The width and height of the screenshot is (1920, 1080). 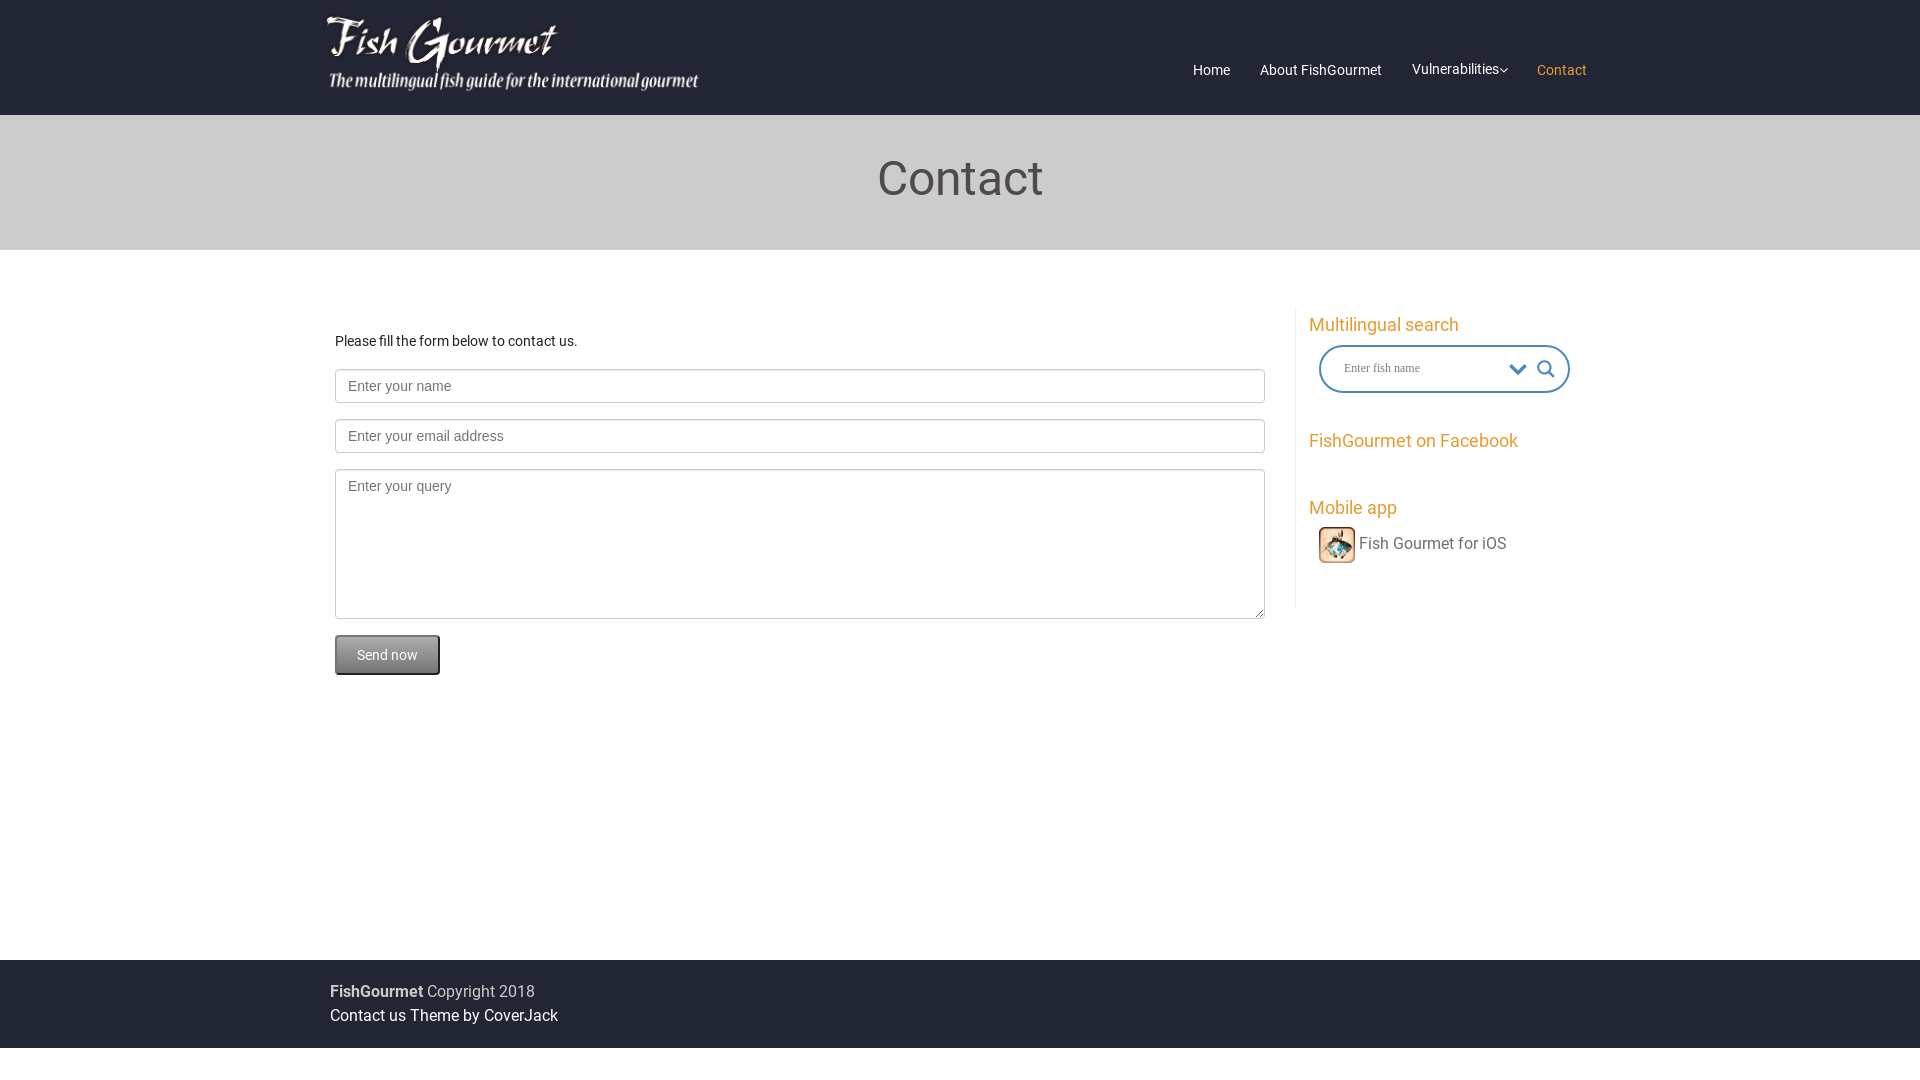 I want to click on Send now, so click(x=388, y=654).